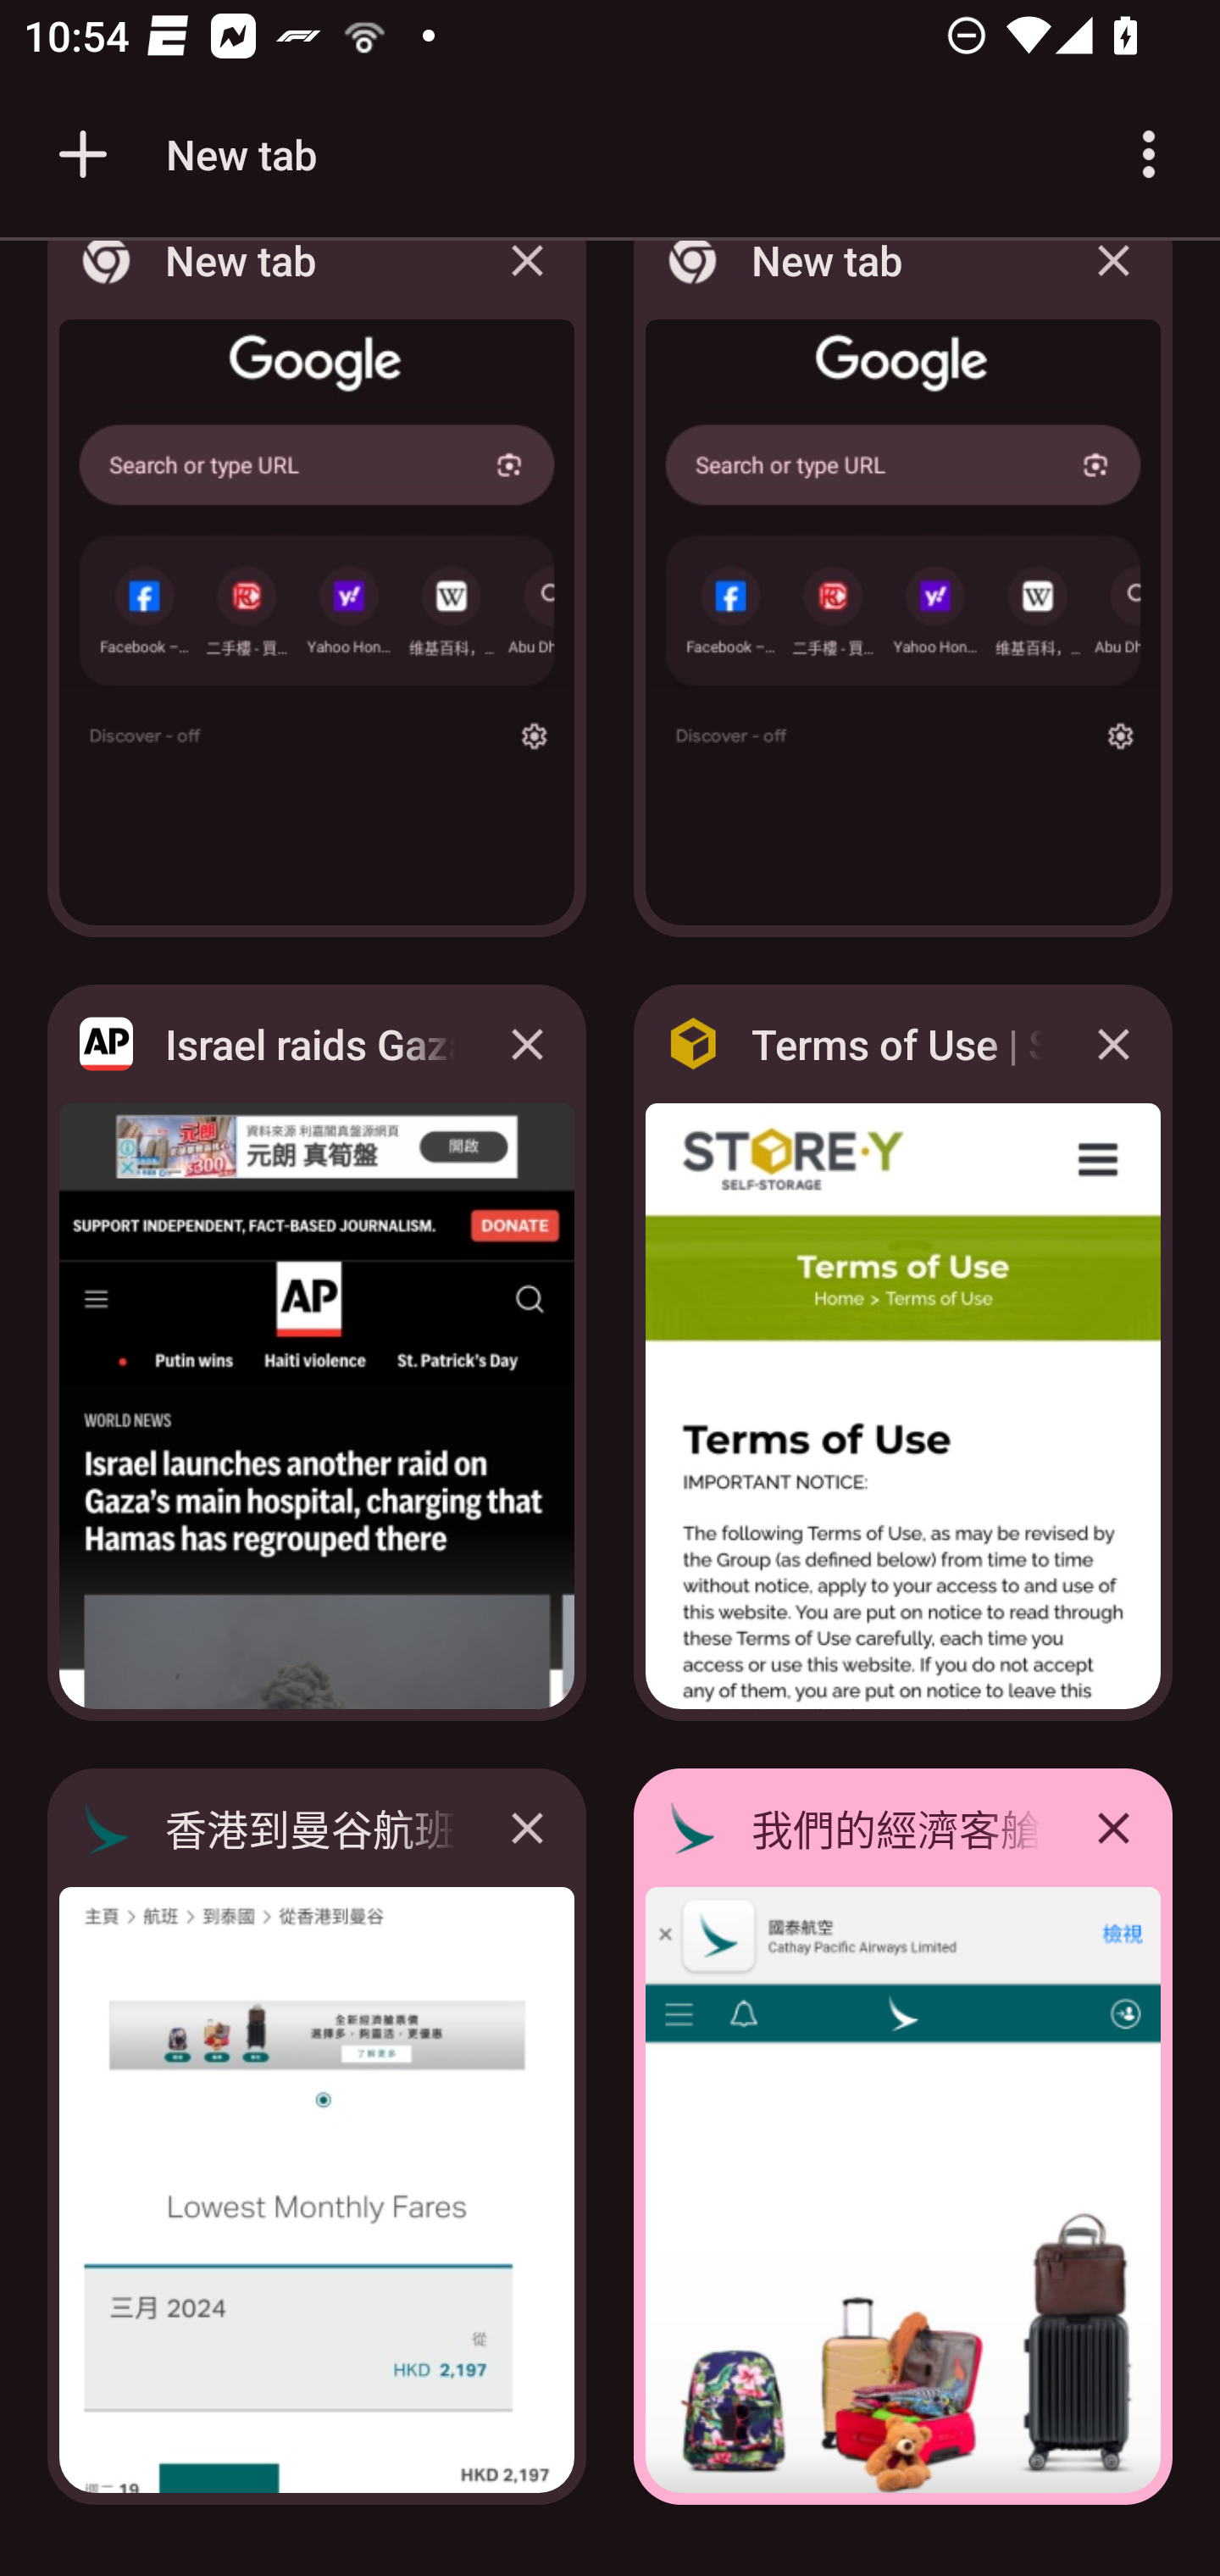  I want to click on Close New tab tab, so click(1113, 285).